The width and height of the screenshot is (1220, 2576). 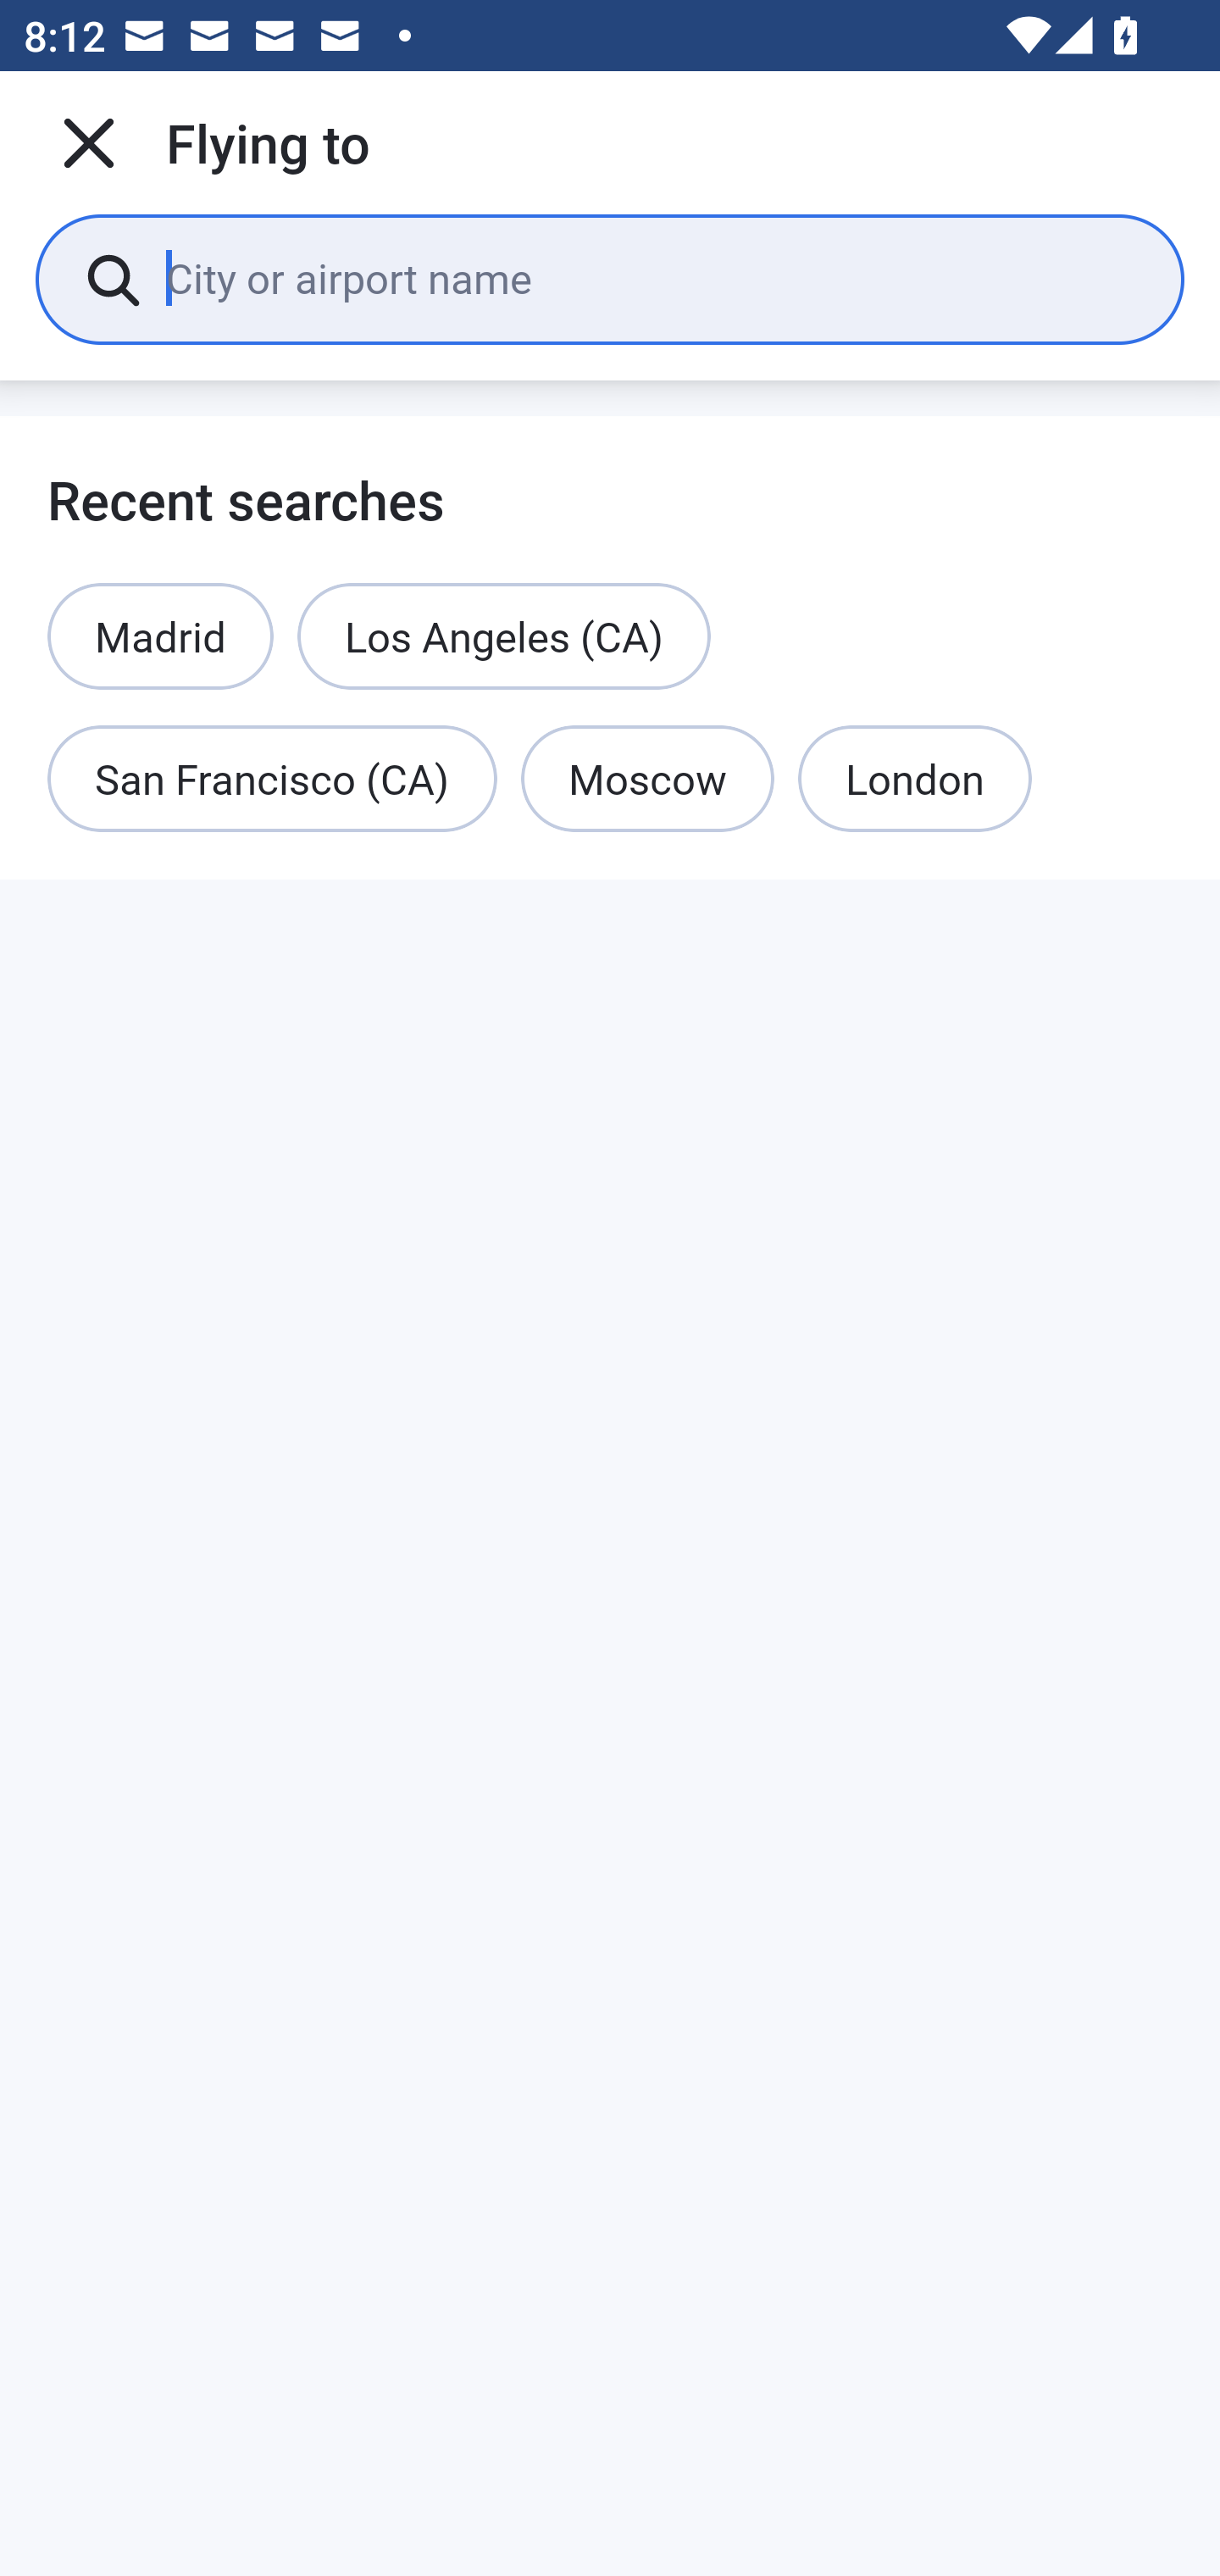 I want to click on Moscow, so click(x=647, y=780).